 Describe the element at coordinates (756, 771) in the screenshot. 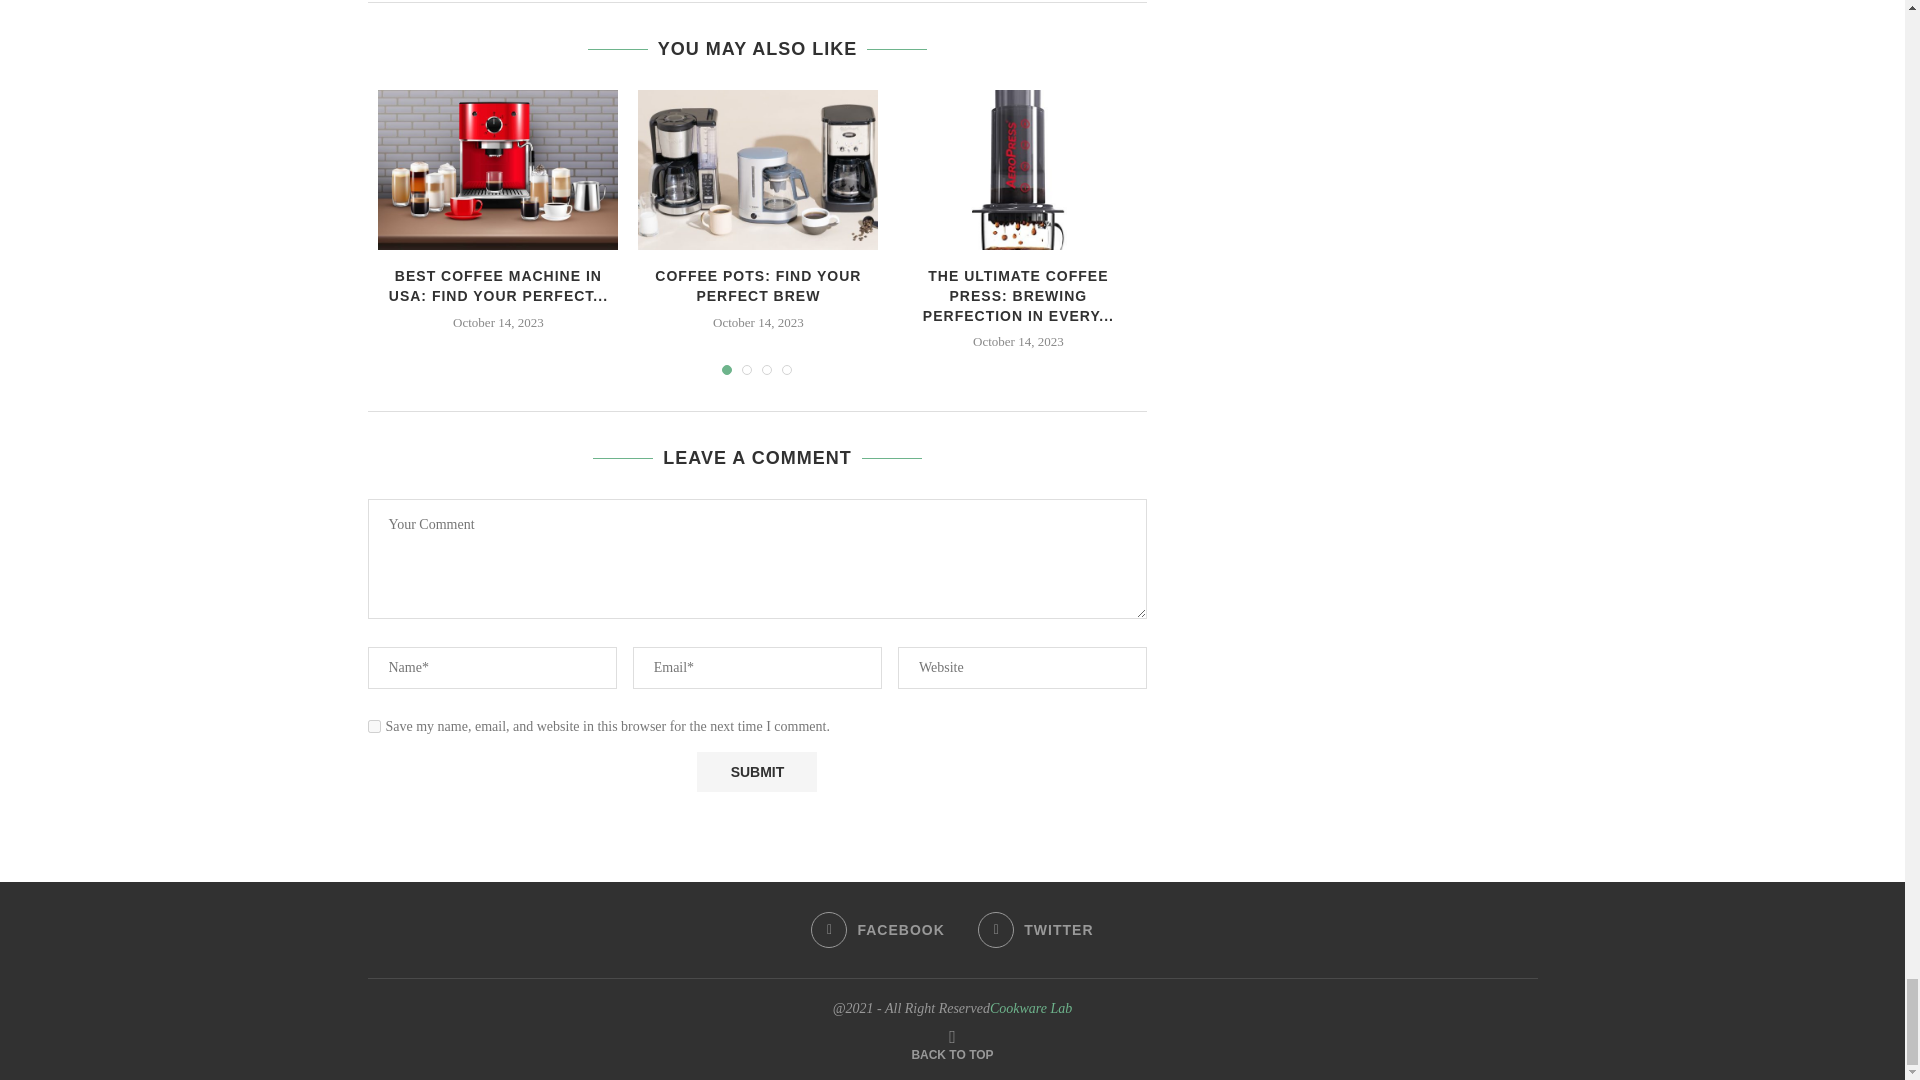

I see `Submit` at that location.